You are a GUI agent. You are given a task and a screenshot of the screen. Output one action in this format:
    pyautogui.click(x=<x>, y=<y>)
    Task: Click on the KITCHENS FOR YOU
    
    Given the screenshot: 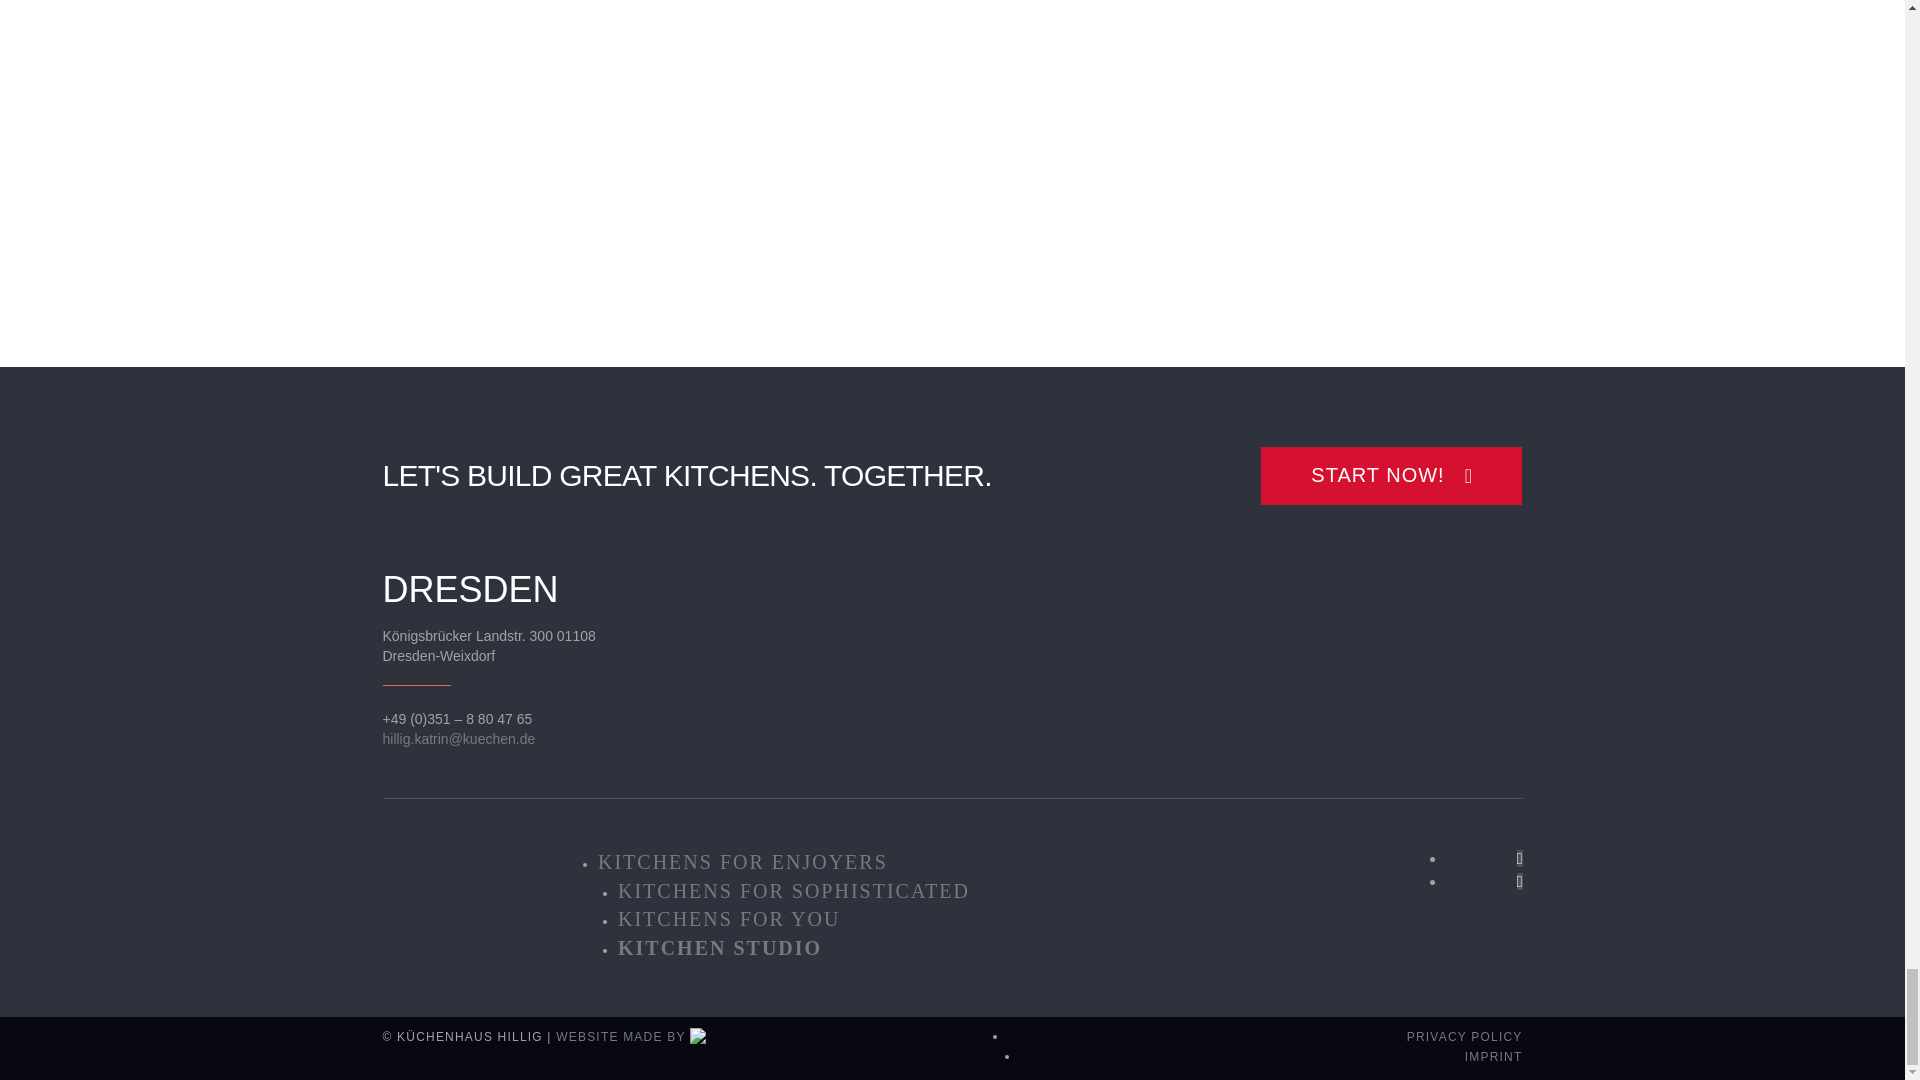 What is the action you would take?
    pyautogui.click(x=729, y=918)
    